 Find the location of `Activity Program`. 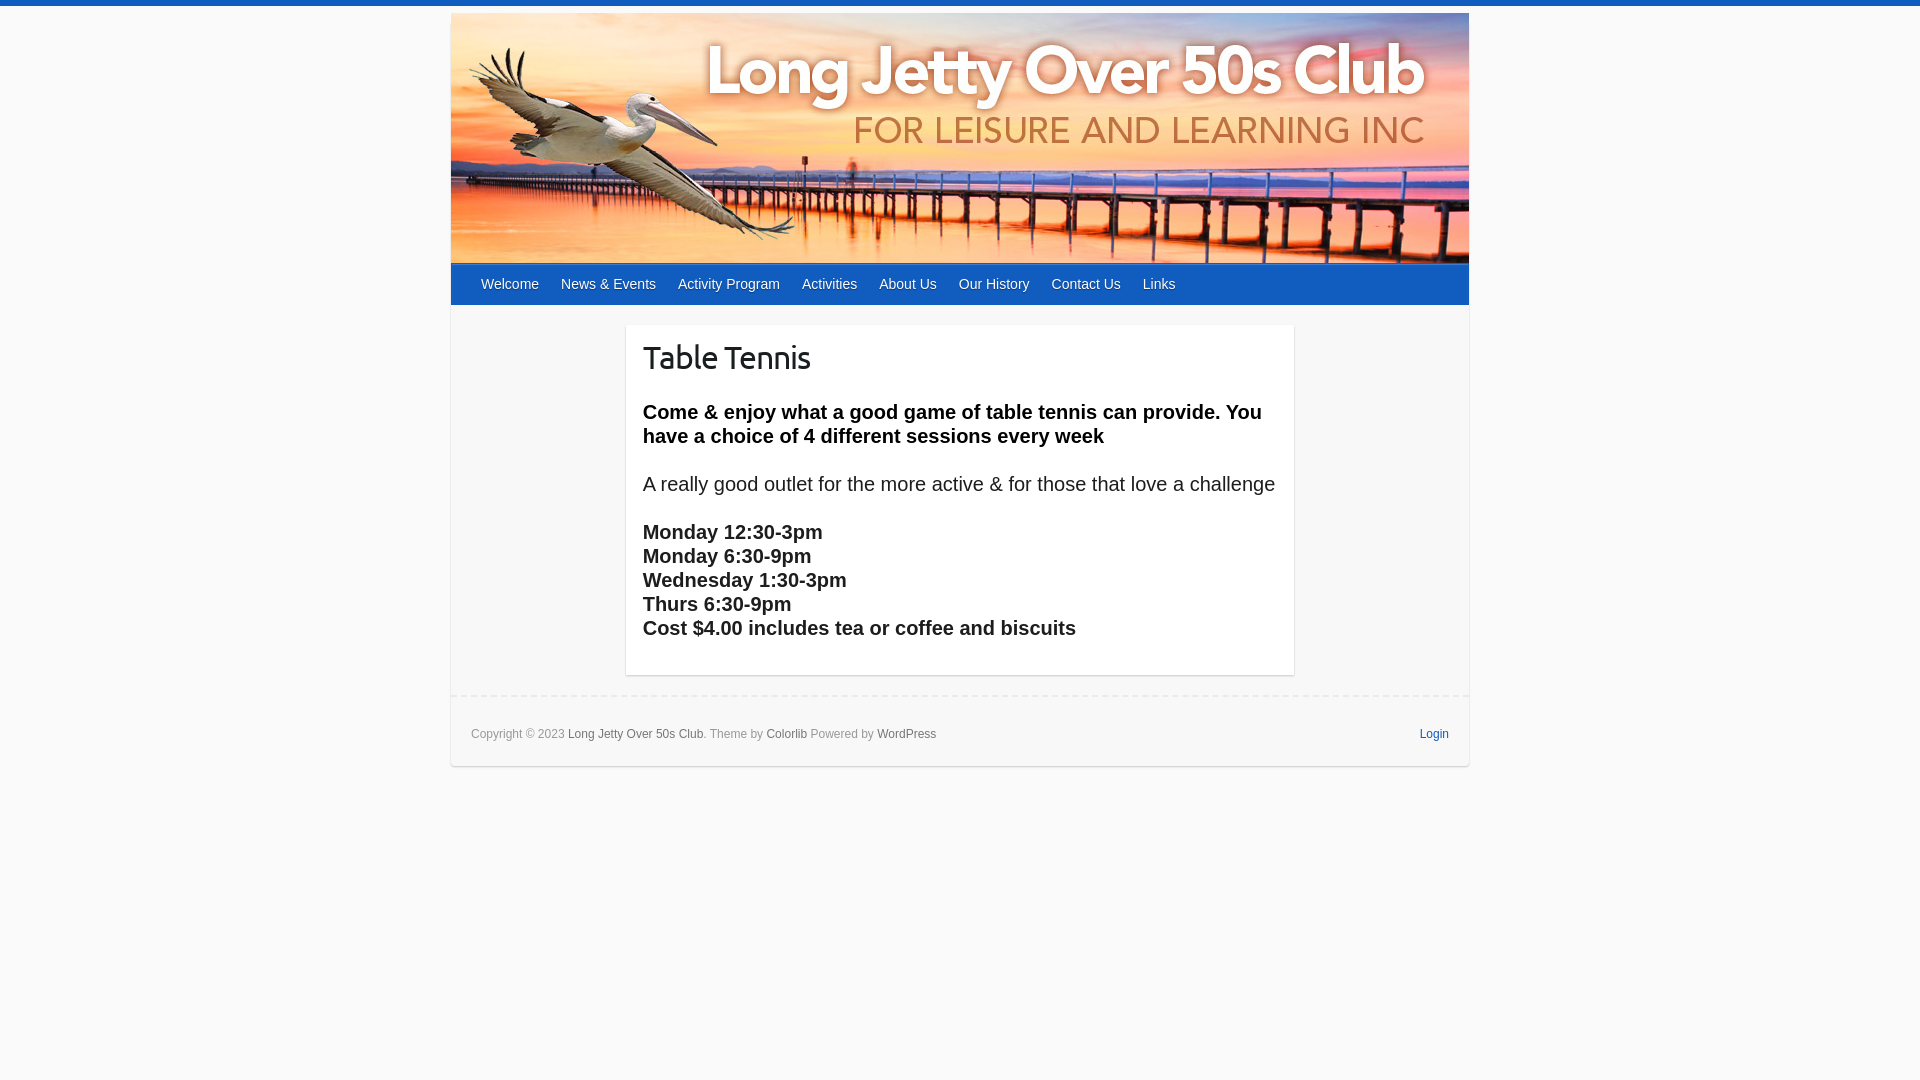

Activity Program is located at coordinates (730, 284).